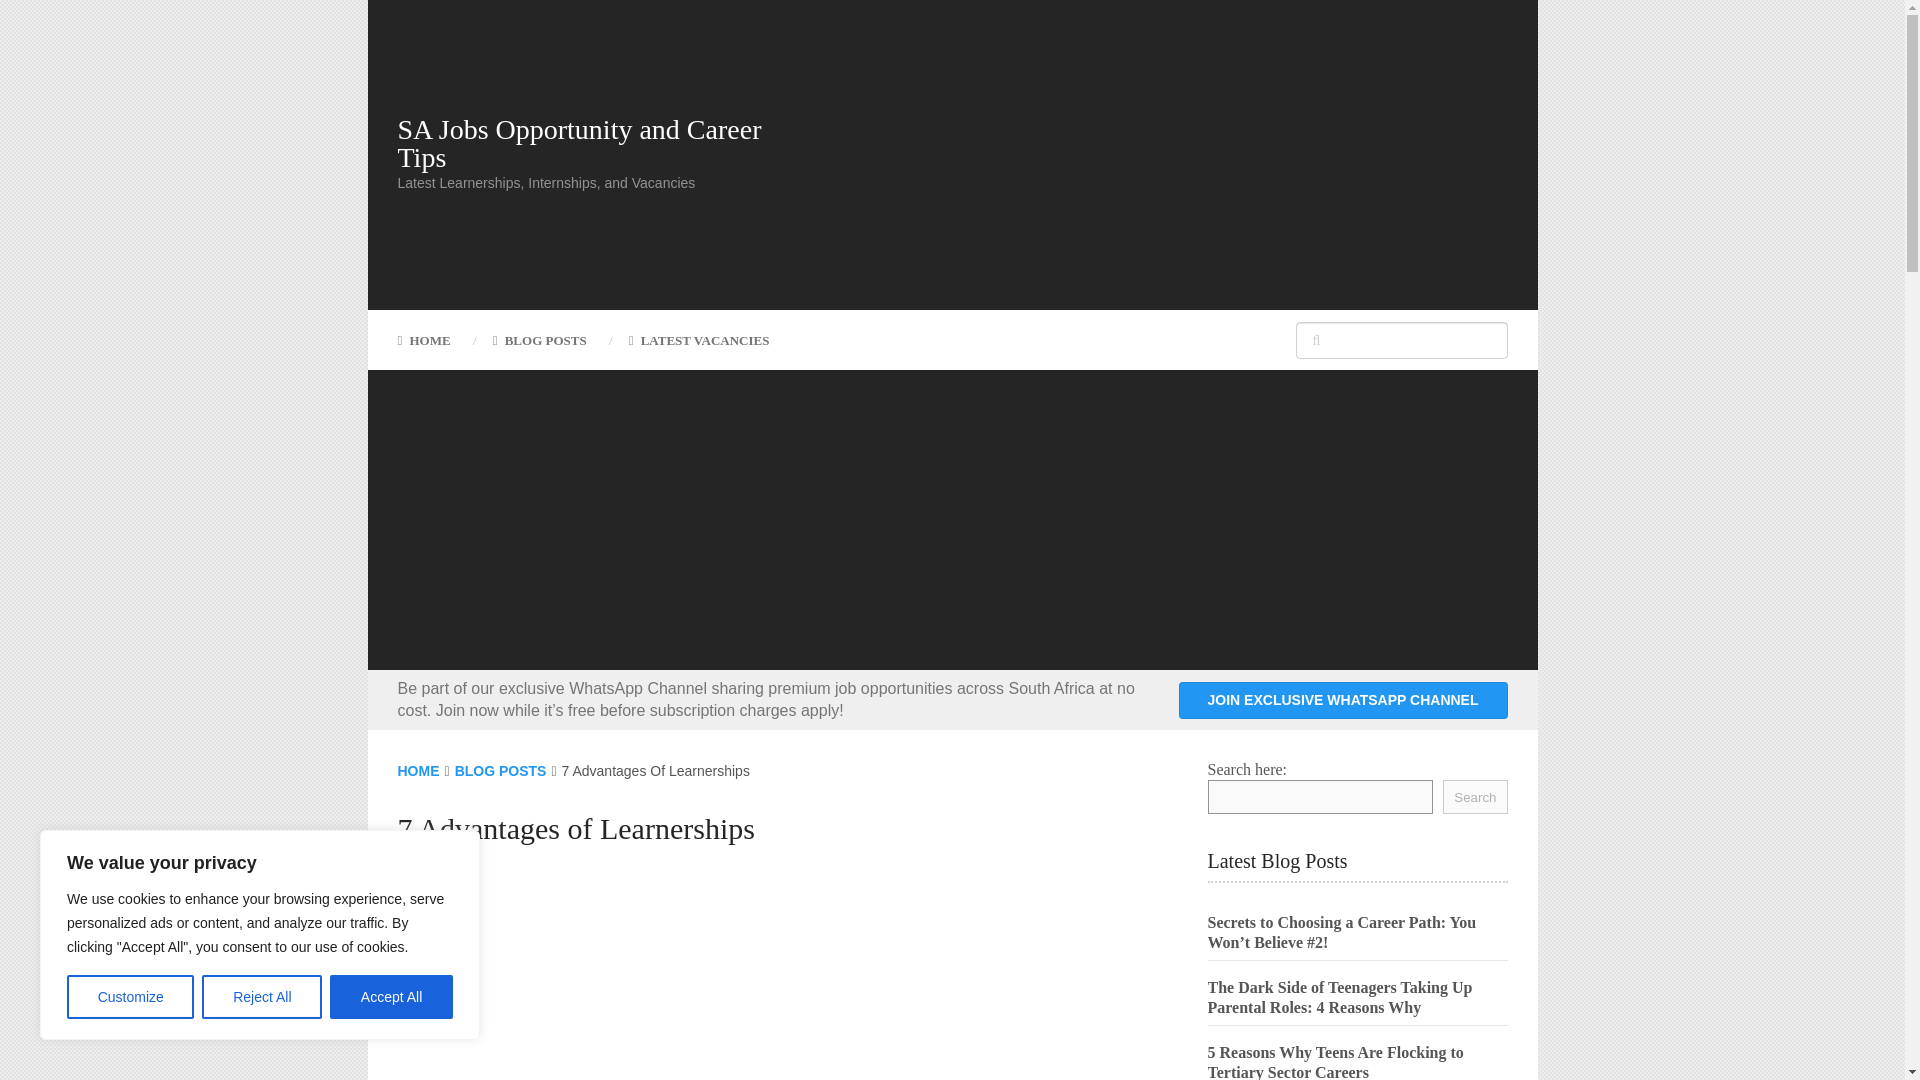  I want to click on JOIN EXCLUSIVE WHATSAPP CHANNEL, so click(1342, 700).